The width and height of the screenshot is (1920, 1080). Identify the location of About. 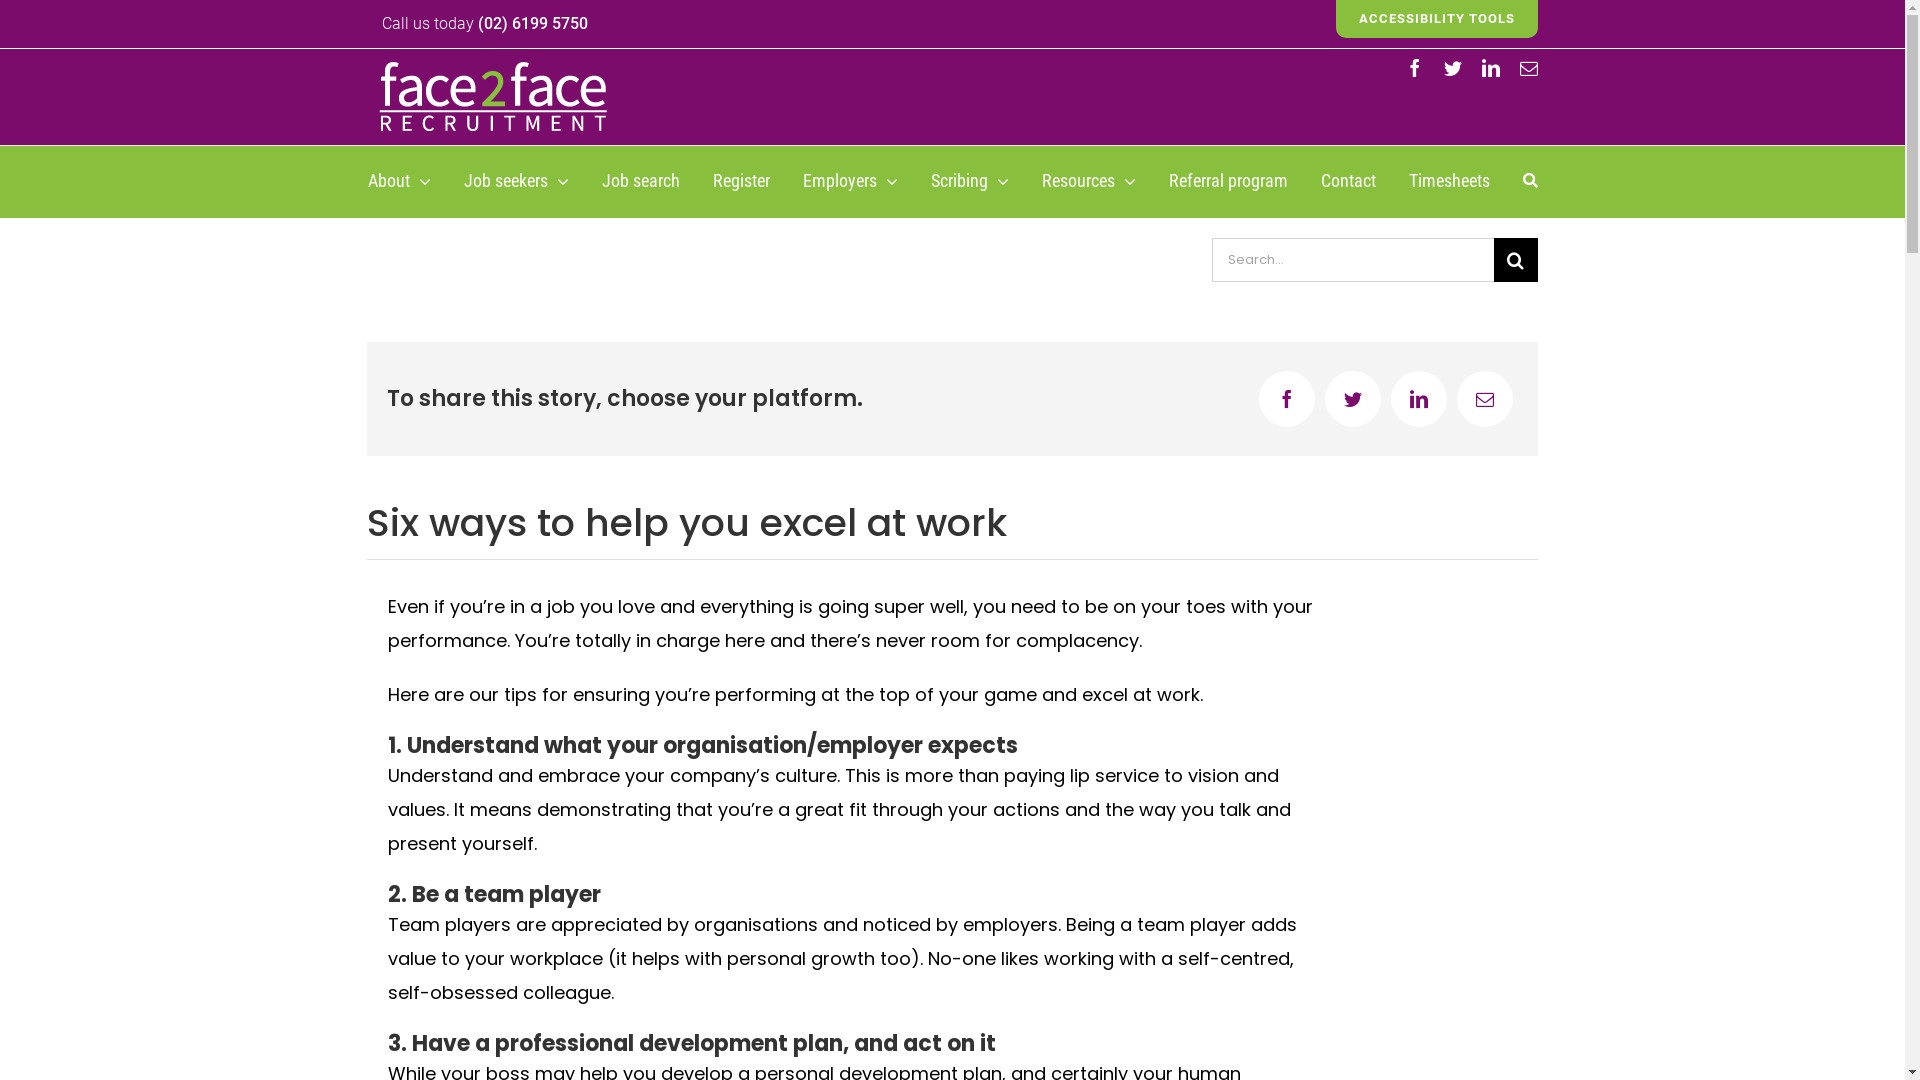
(400, 182).